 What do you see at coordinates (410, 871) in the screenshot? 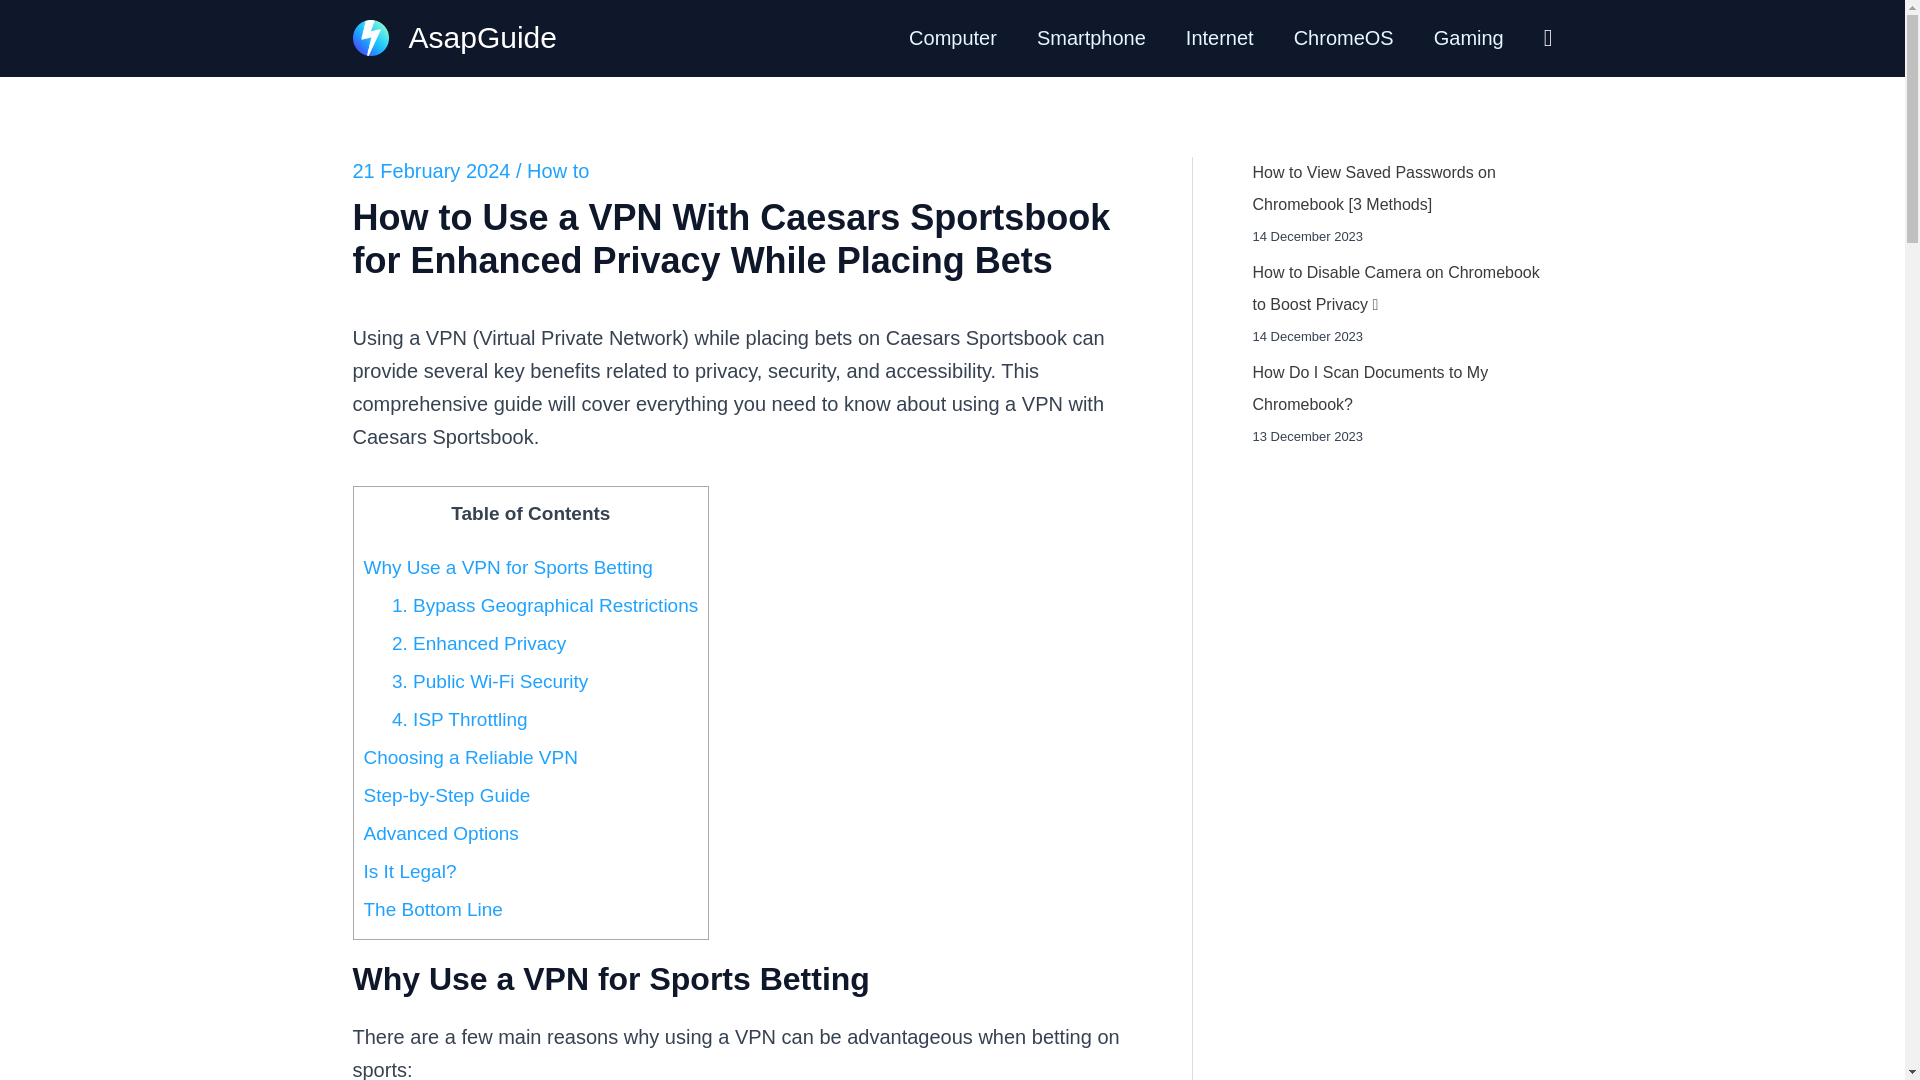
I see `Is It Legal?` at bounding box center [410, 871].